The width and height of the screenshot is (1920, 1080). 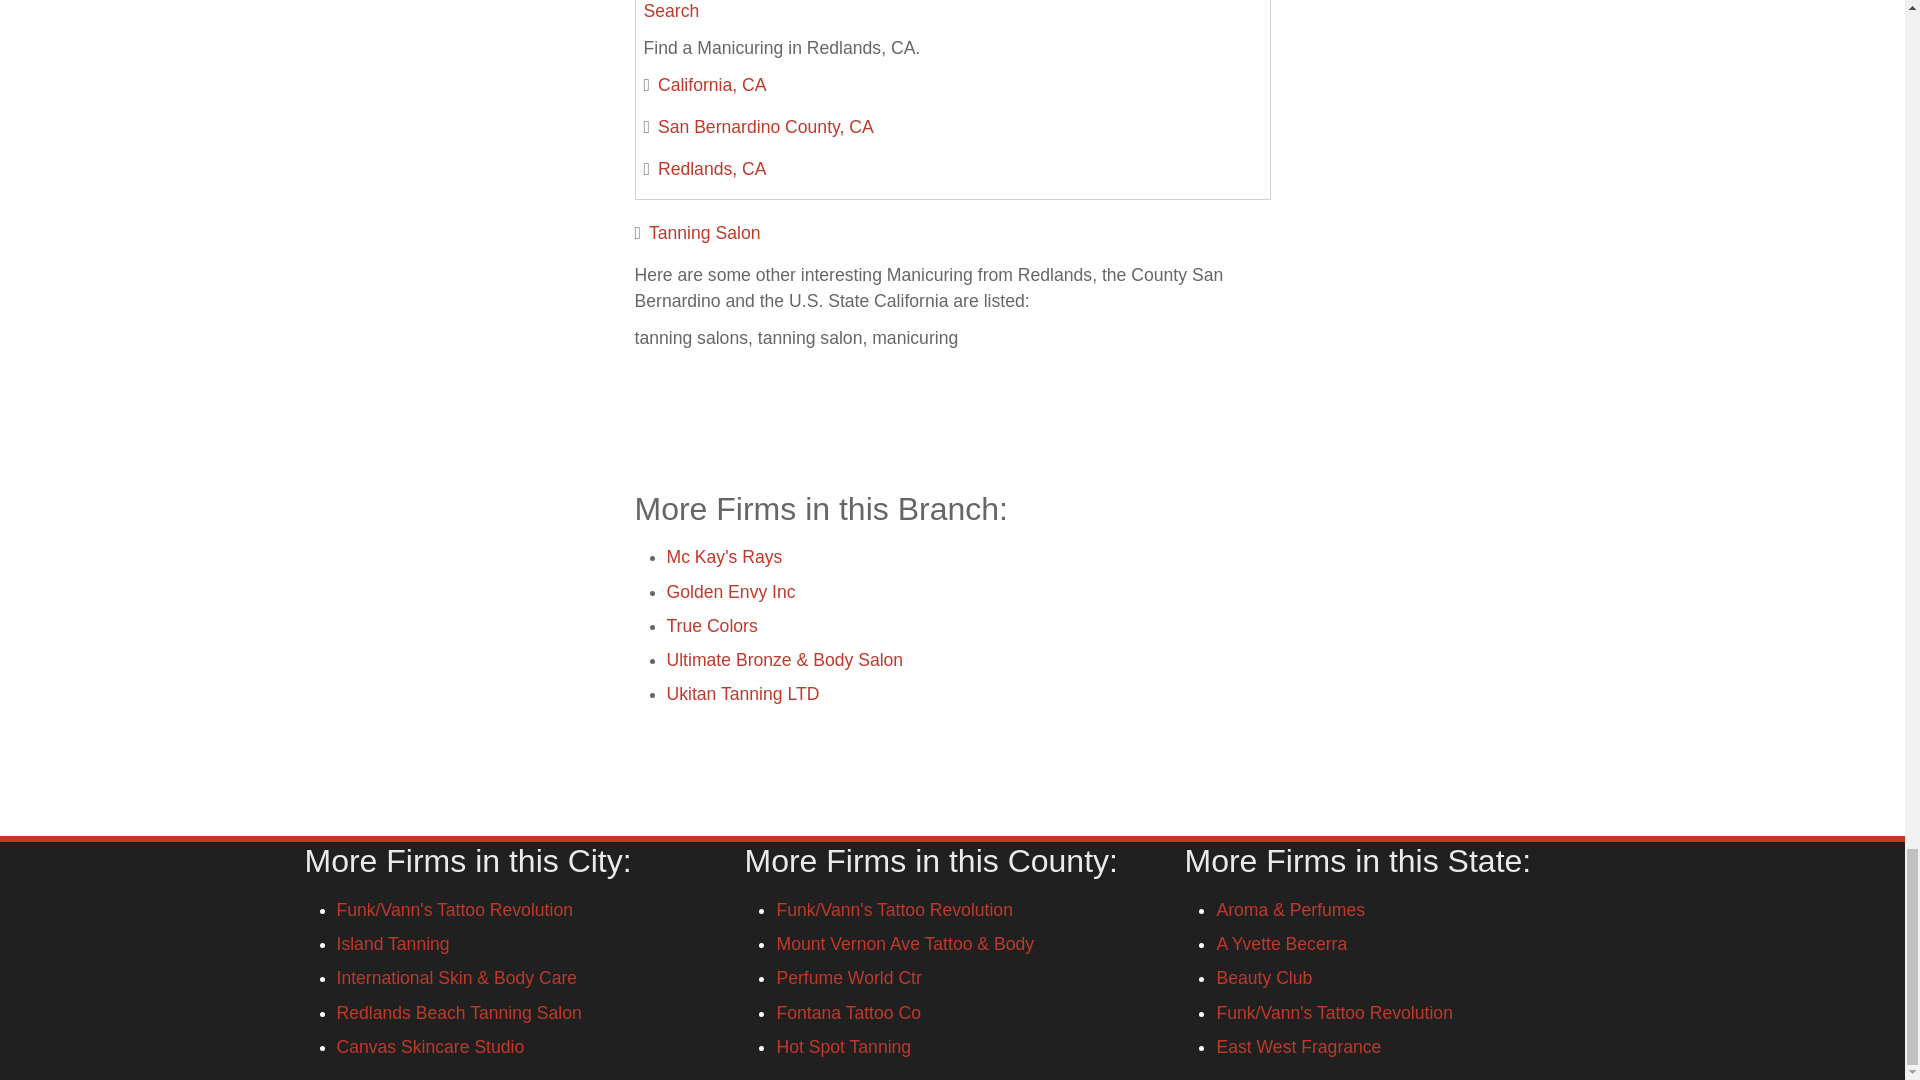 I want to click on Mc Kay's Rays, so click(x=724, y=556).